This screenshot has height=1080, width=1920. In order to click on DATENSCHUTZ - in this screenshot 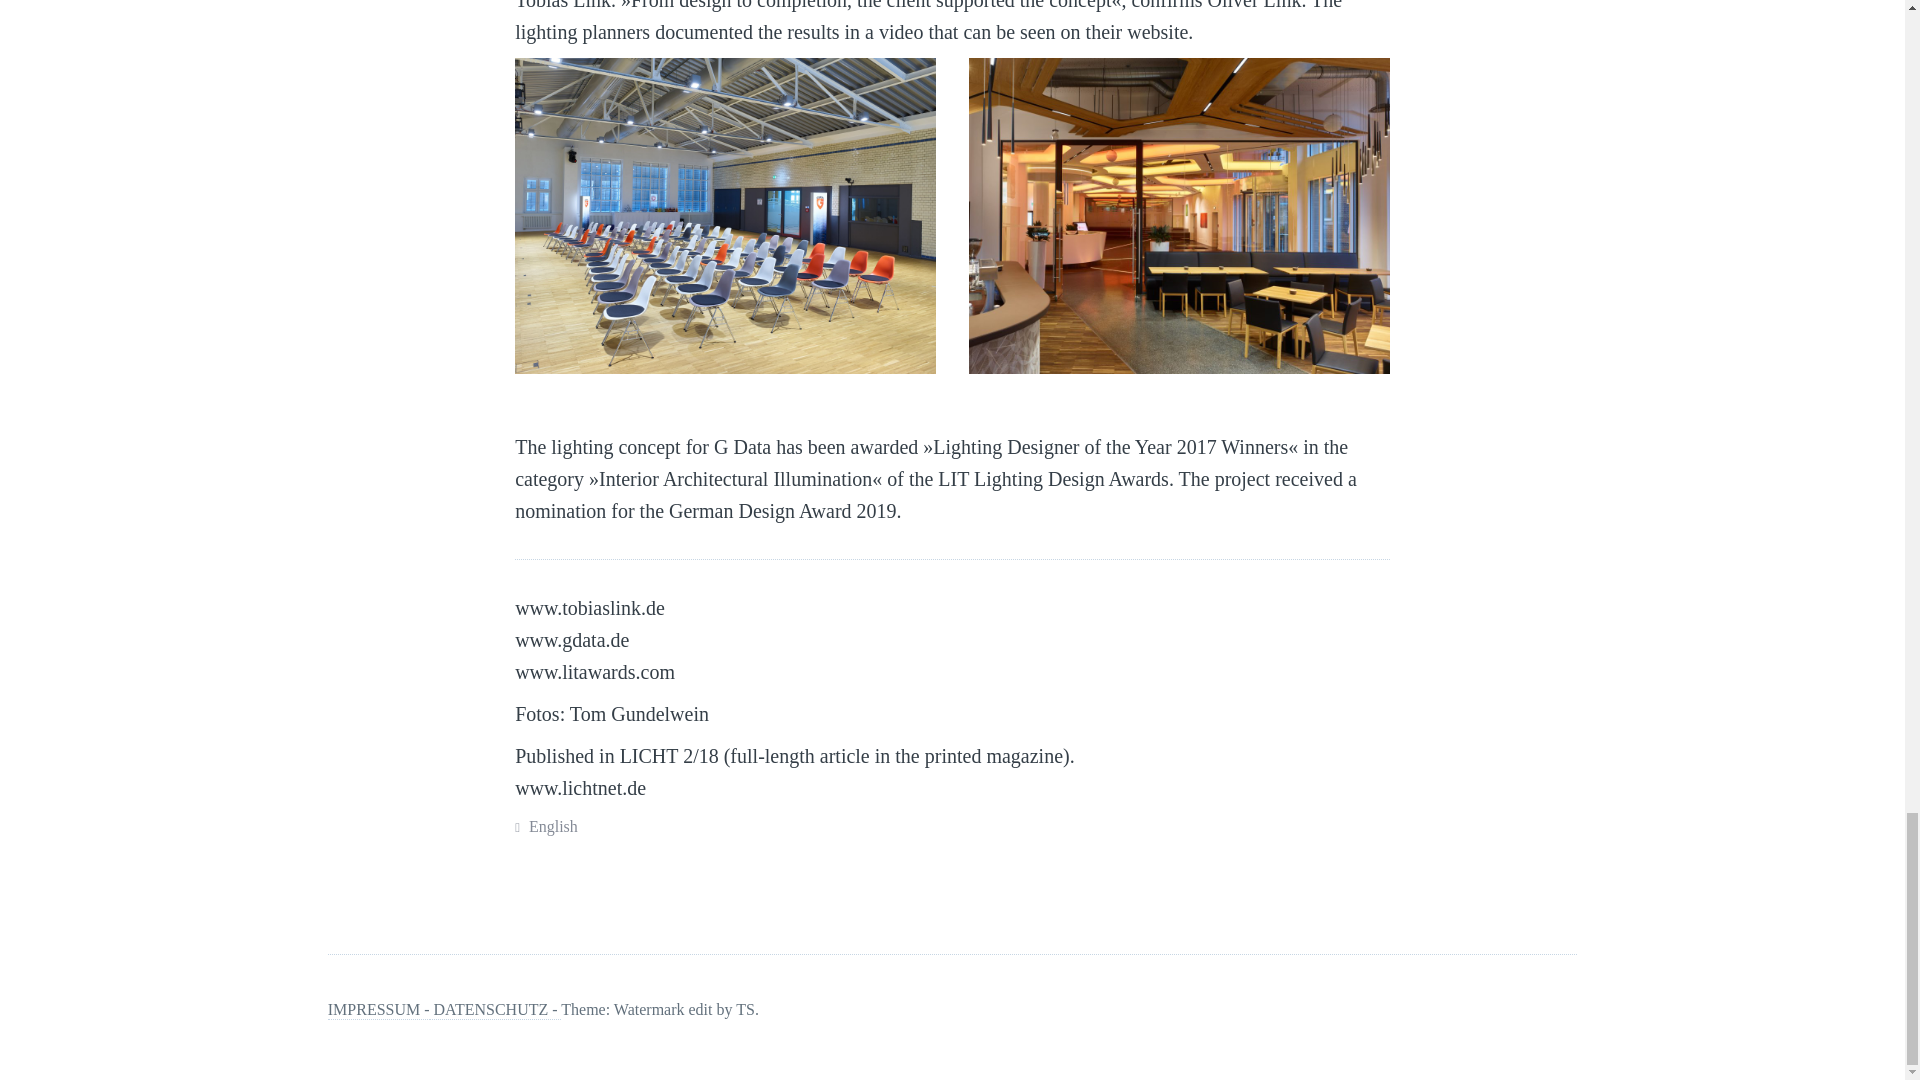, I will do `click(496, 1010)`.